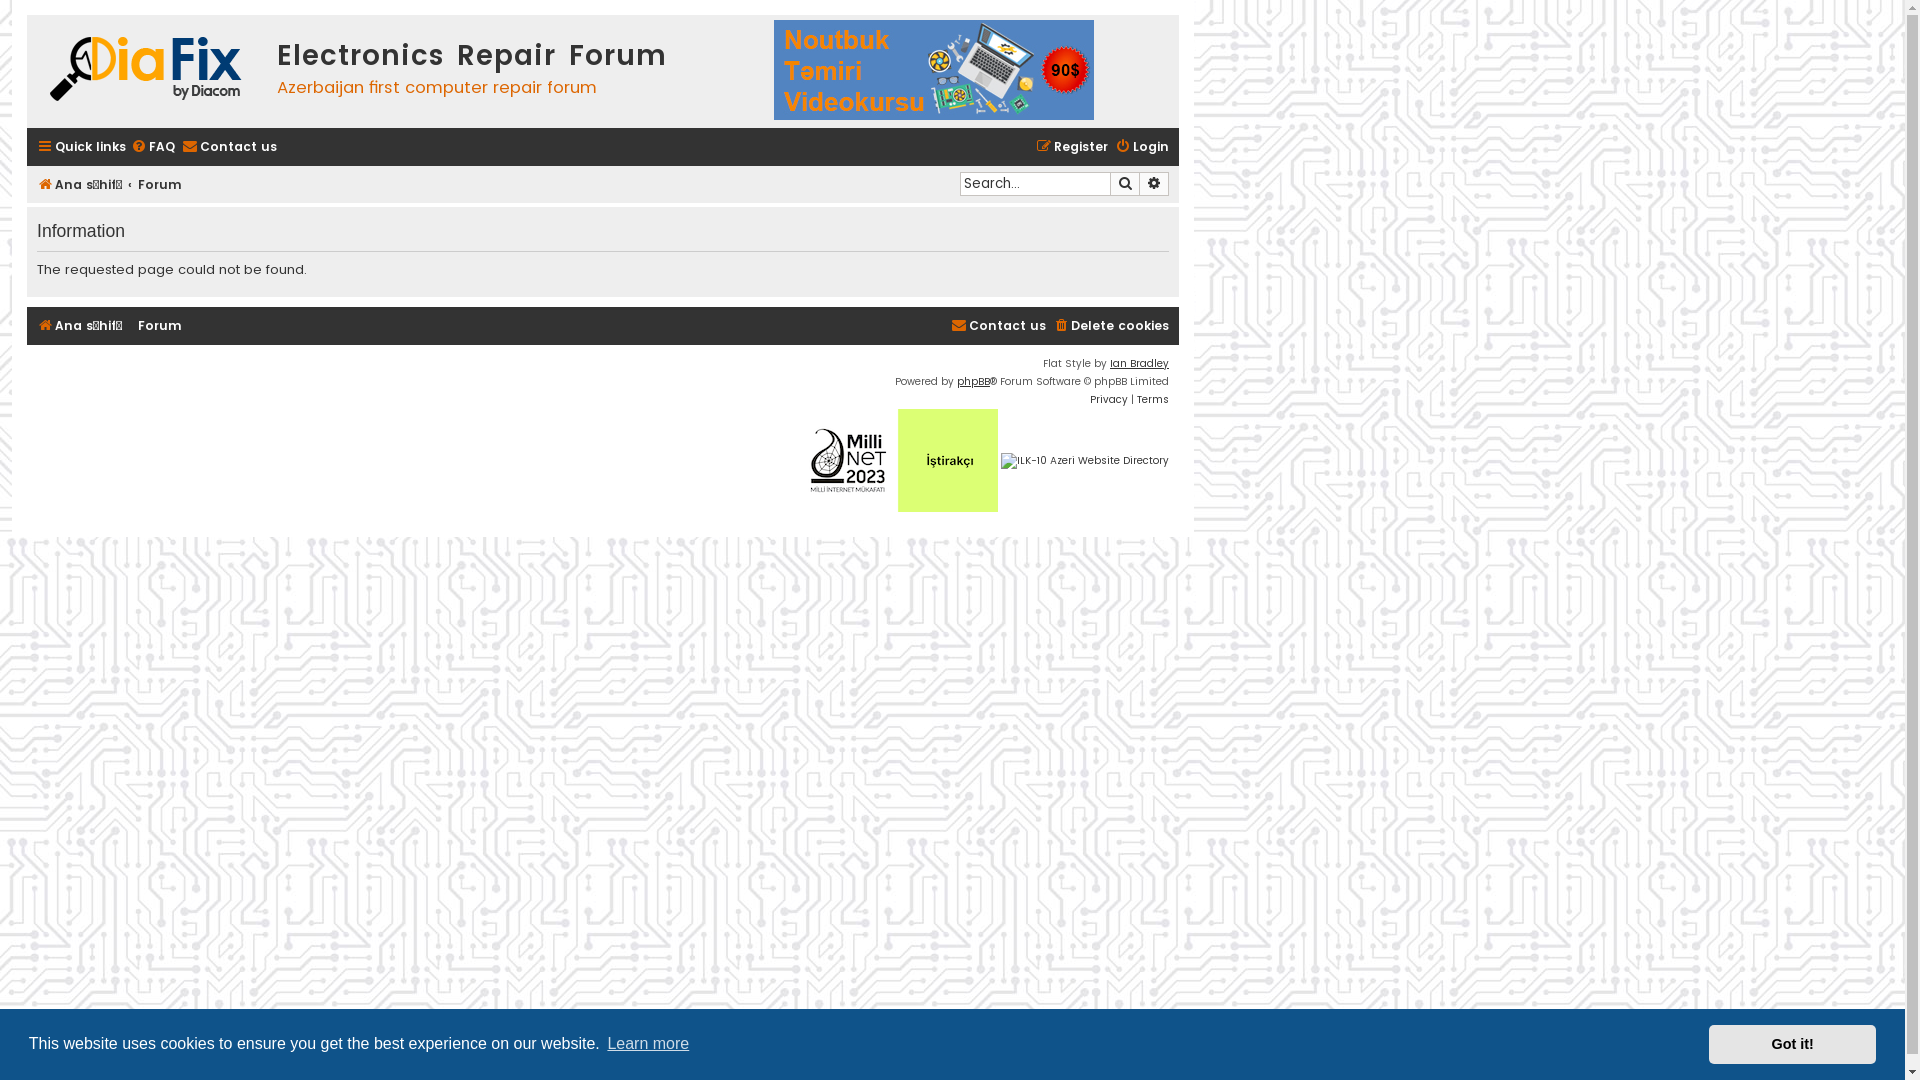  Describe the element at coordinates (1140, 364) in the screenshot. I see `Ian Bradley` at that location.